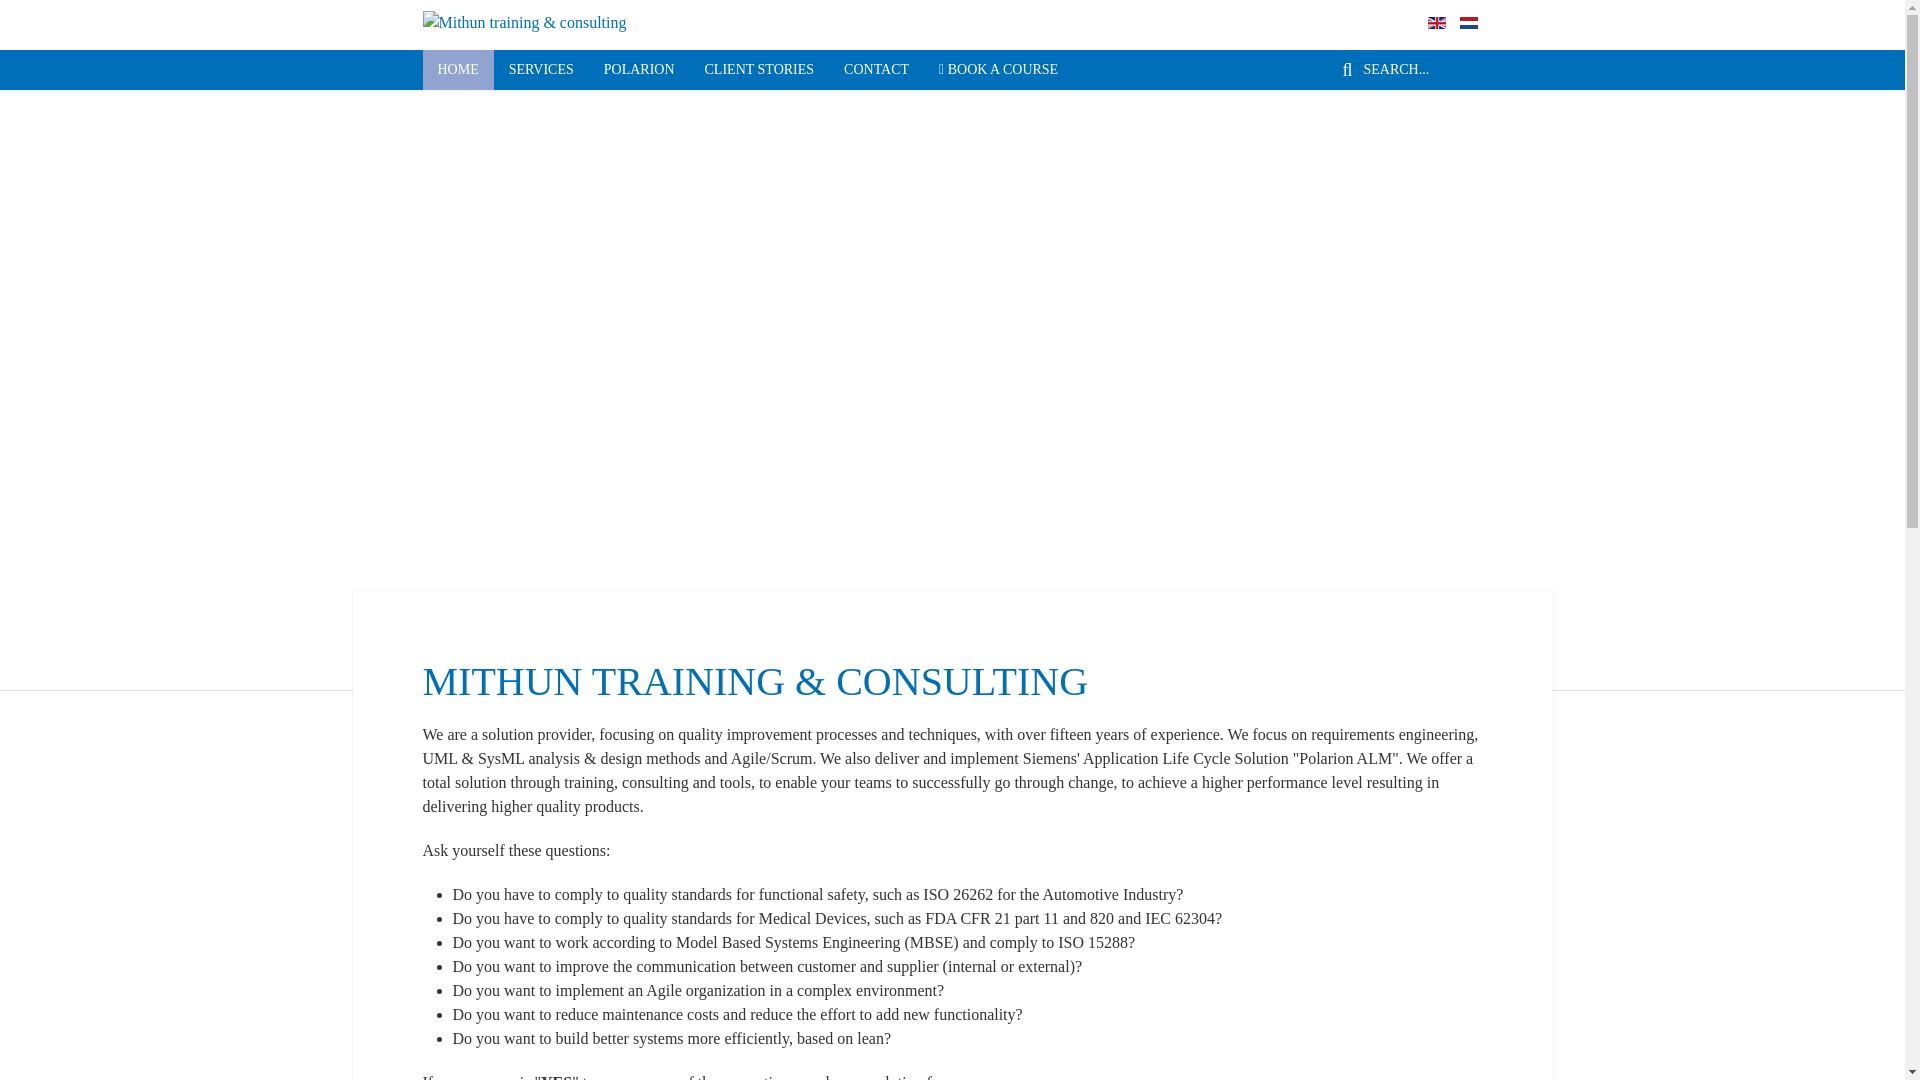  What do you see at coordinates (458, 69) in the screenshot?
I see `HOME` at bounding box center [458, 69].